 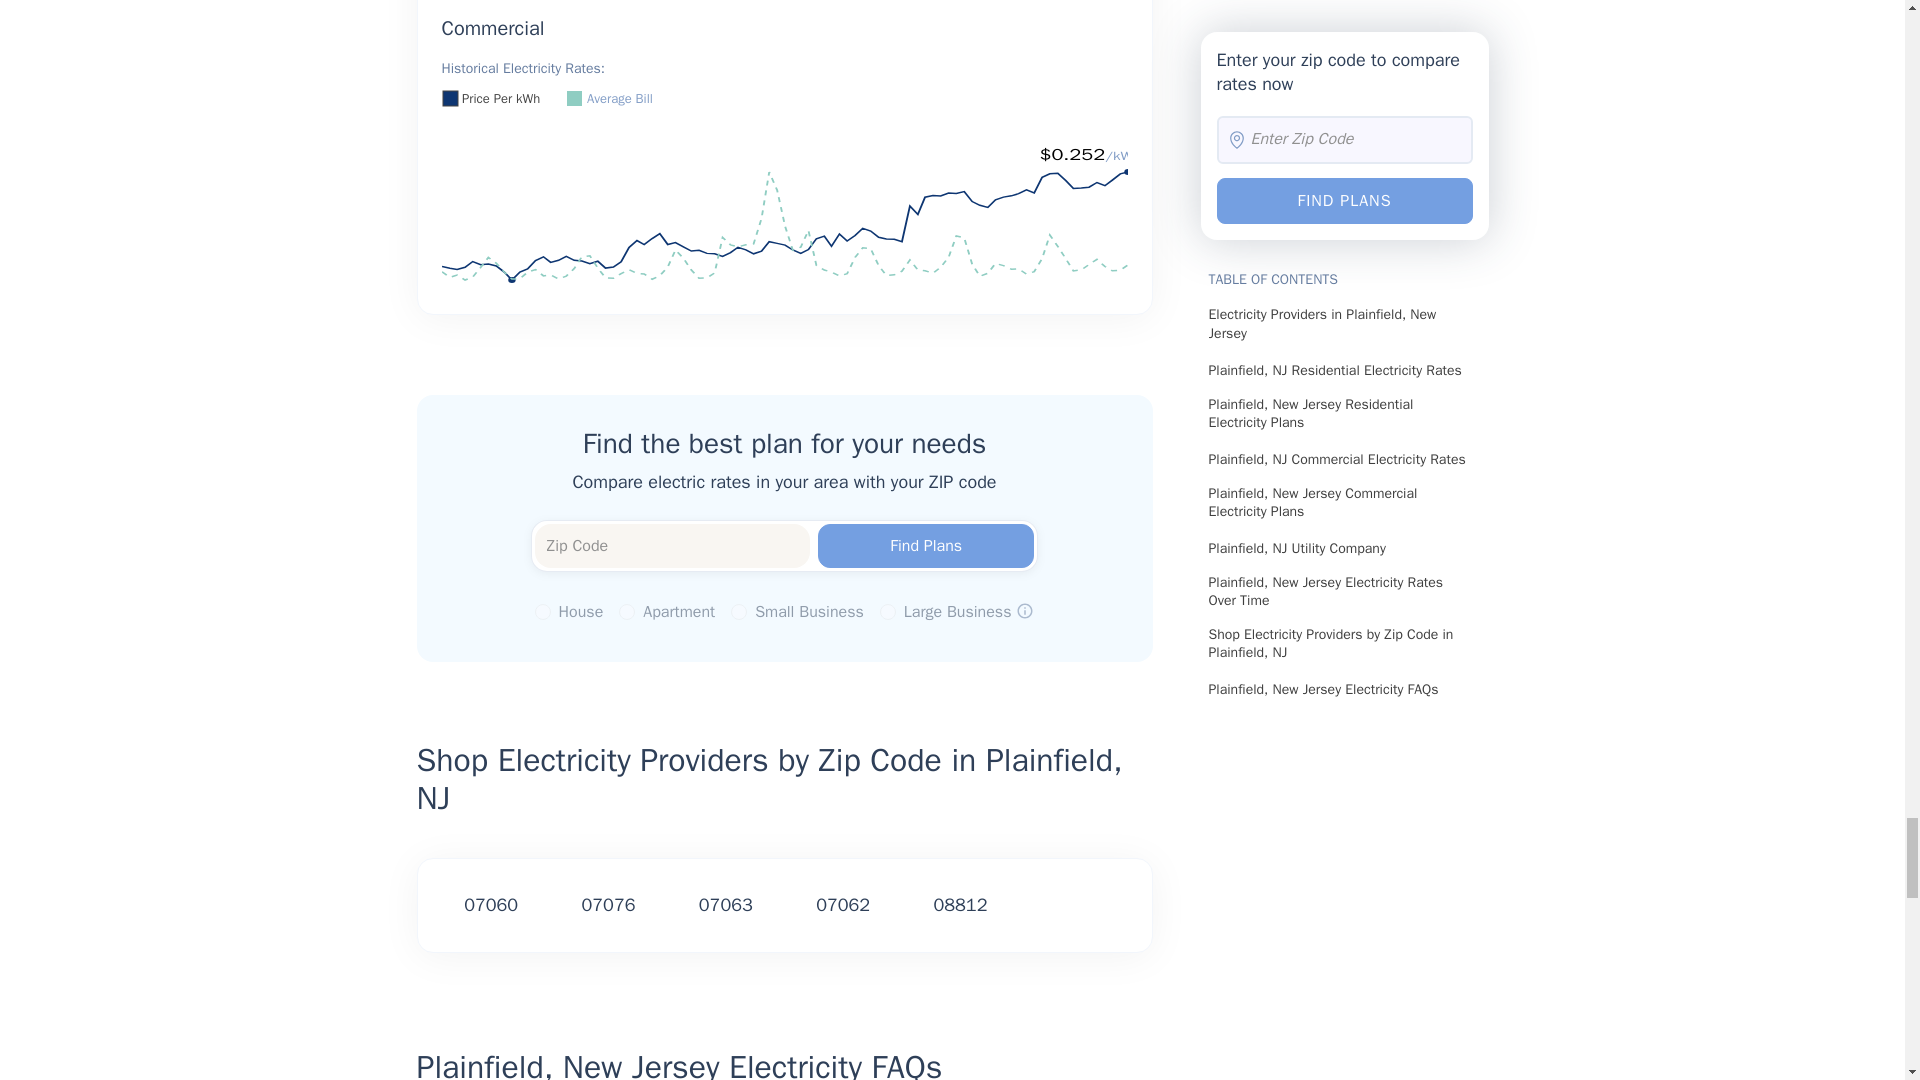 I want to click on 1, so click(x=626, y=611).